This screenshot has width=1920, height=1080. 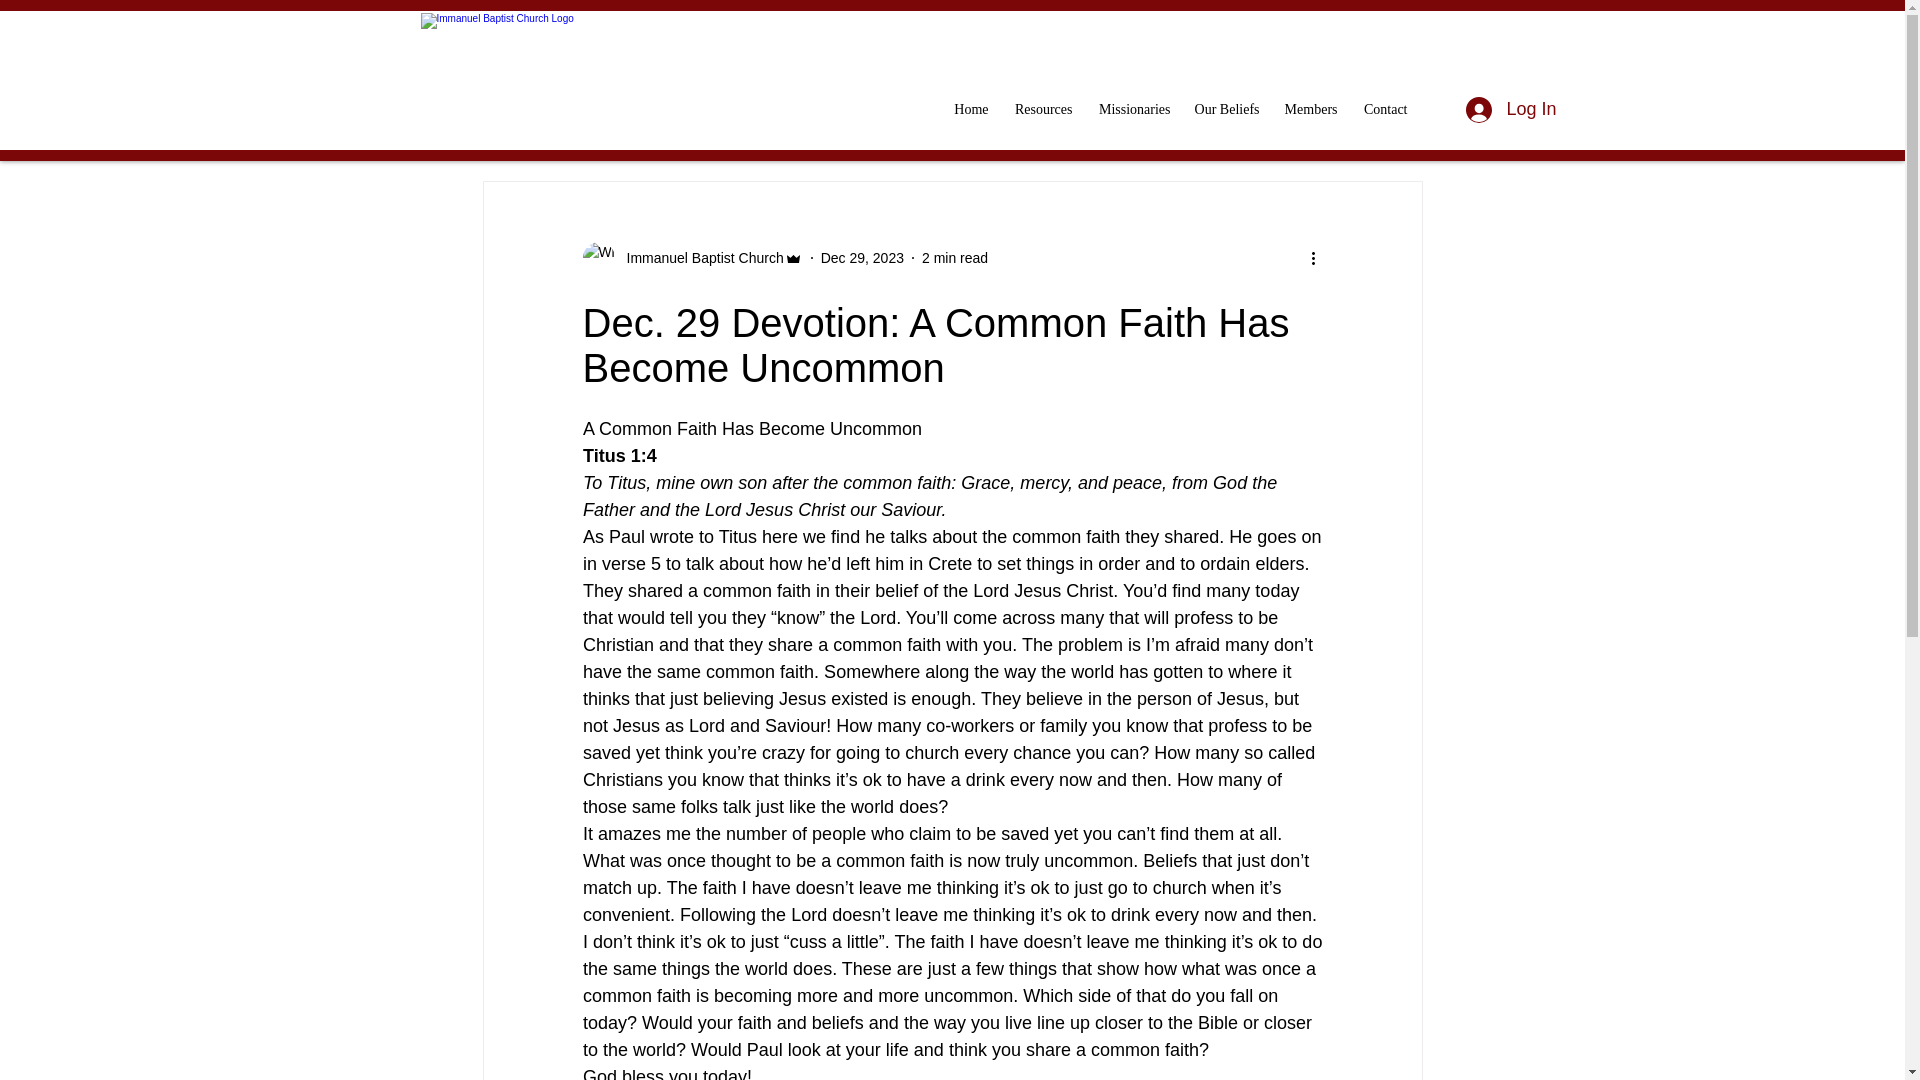 What do you see at coordinates (1040, 110) in the screenshot?
I see `Resources` at bounding box center [1040, 110].